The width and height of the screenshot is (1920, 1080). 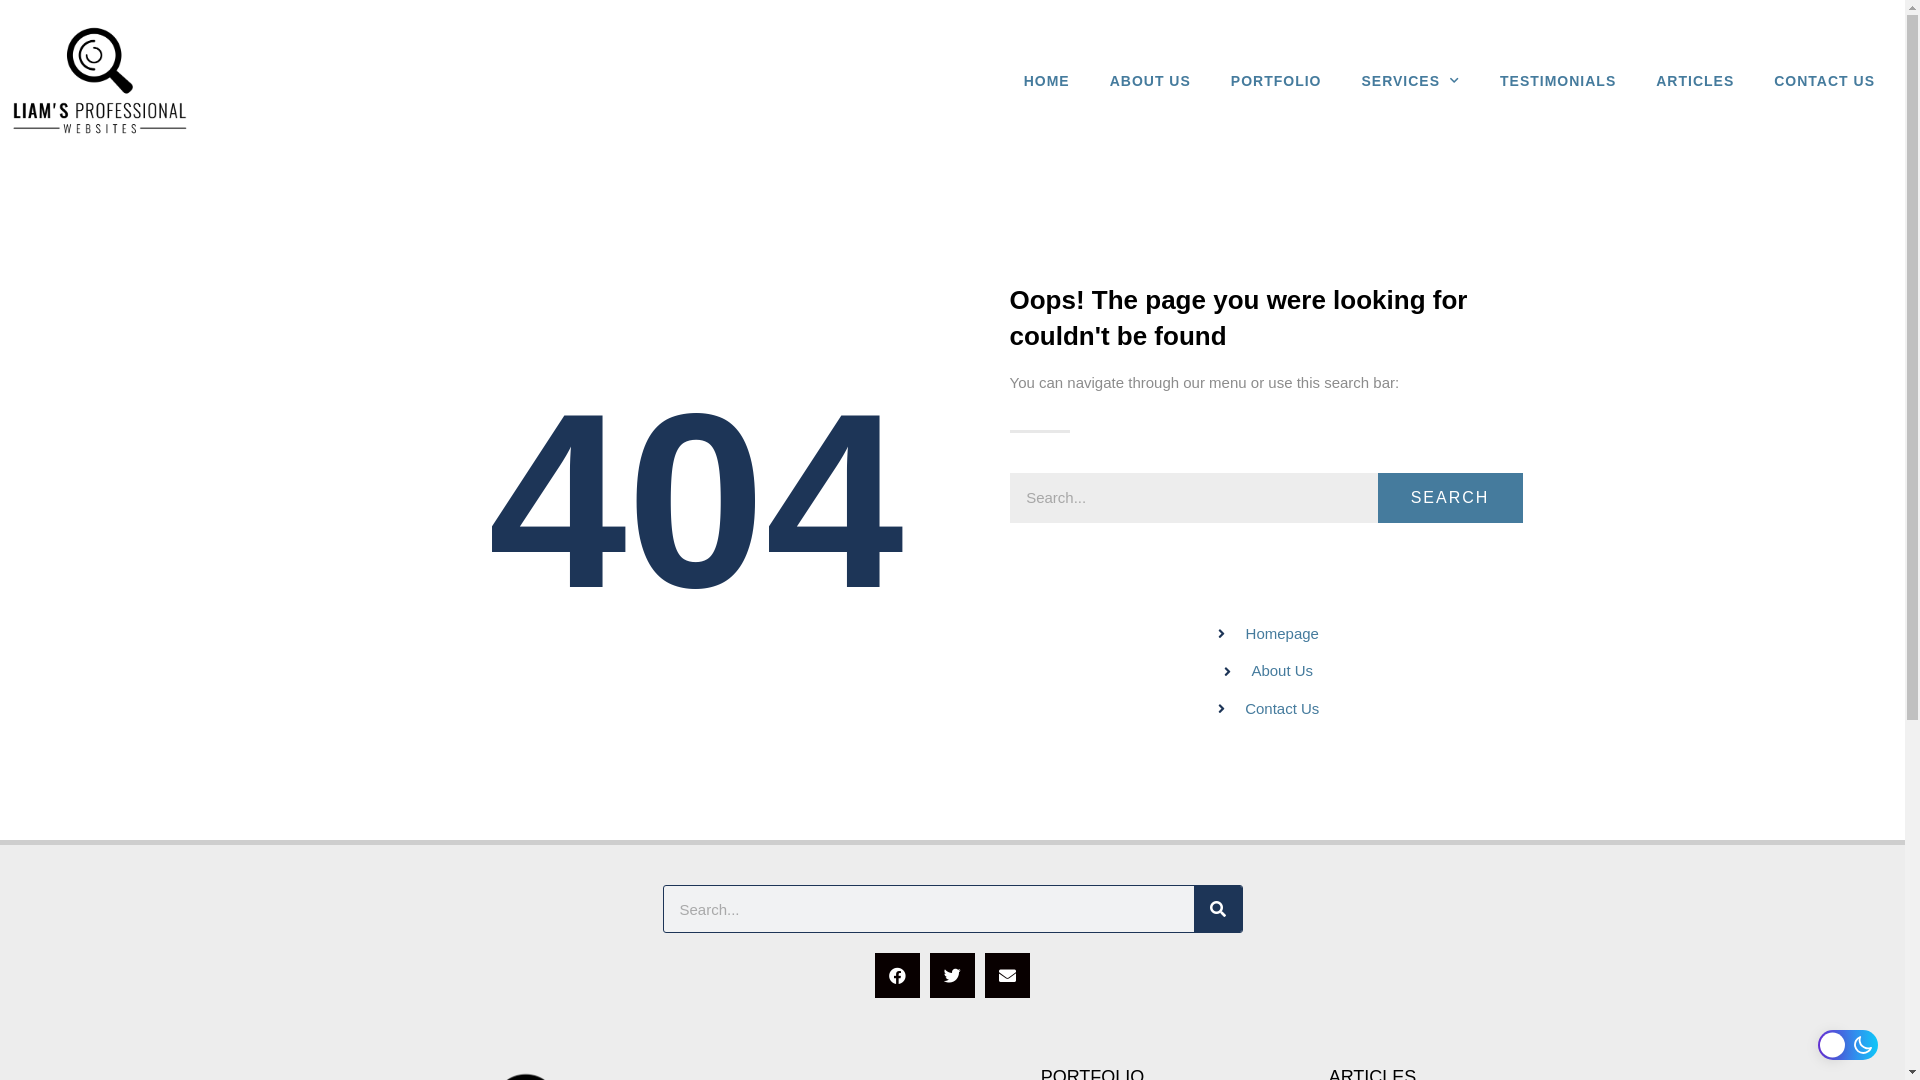 I want to click on HOME, so click(x=1047, y=81).